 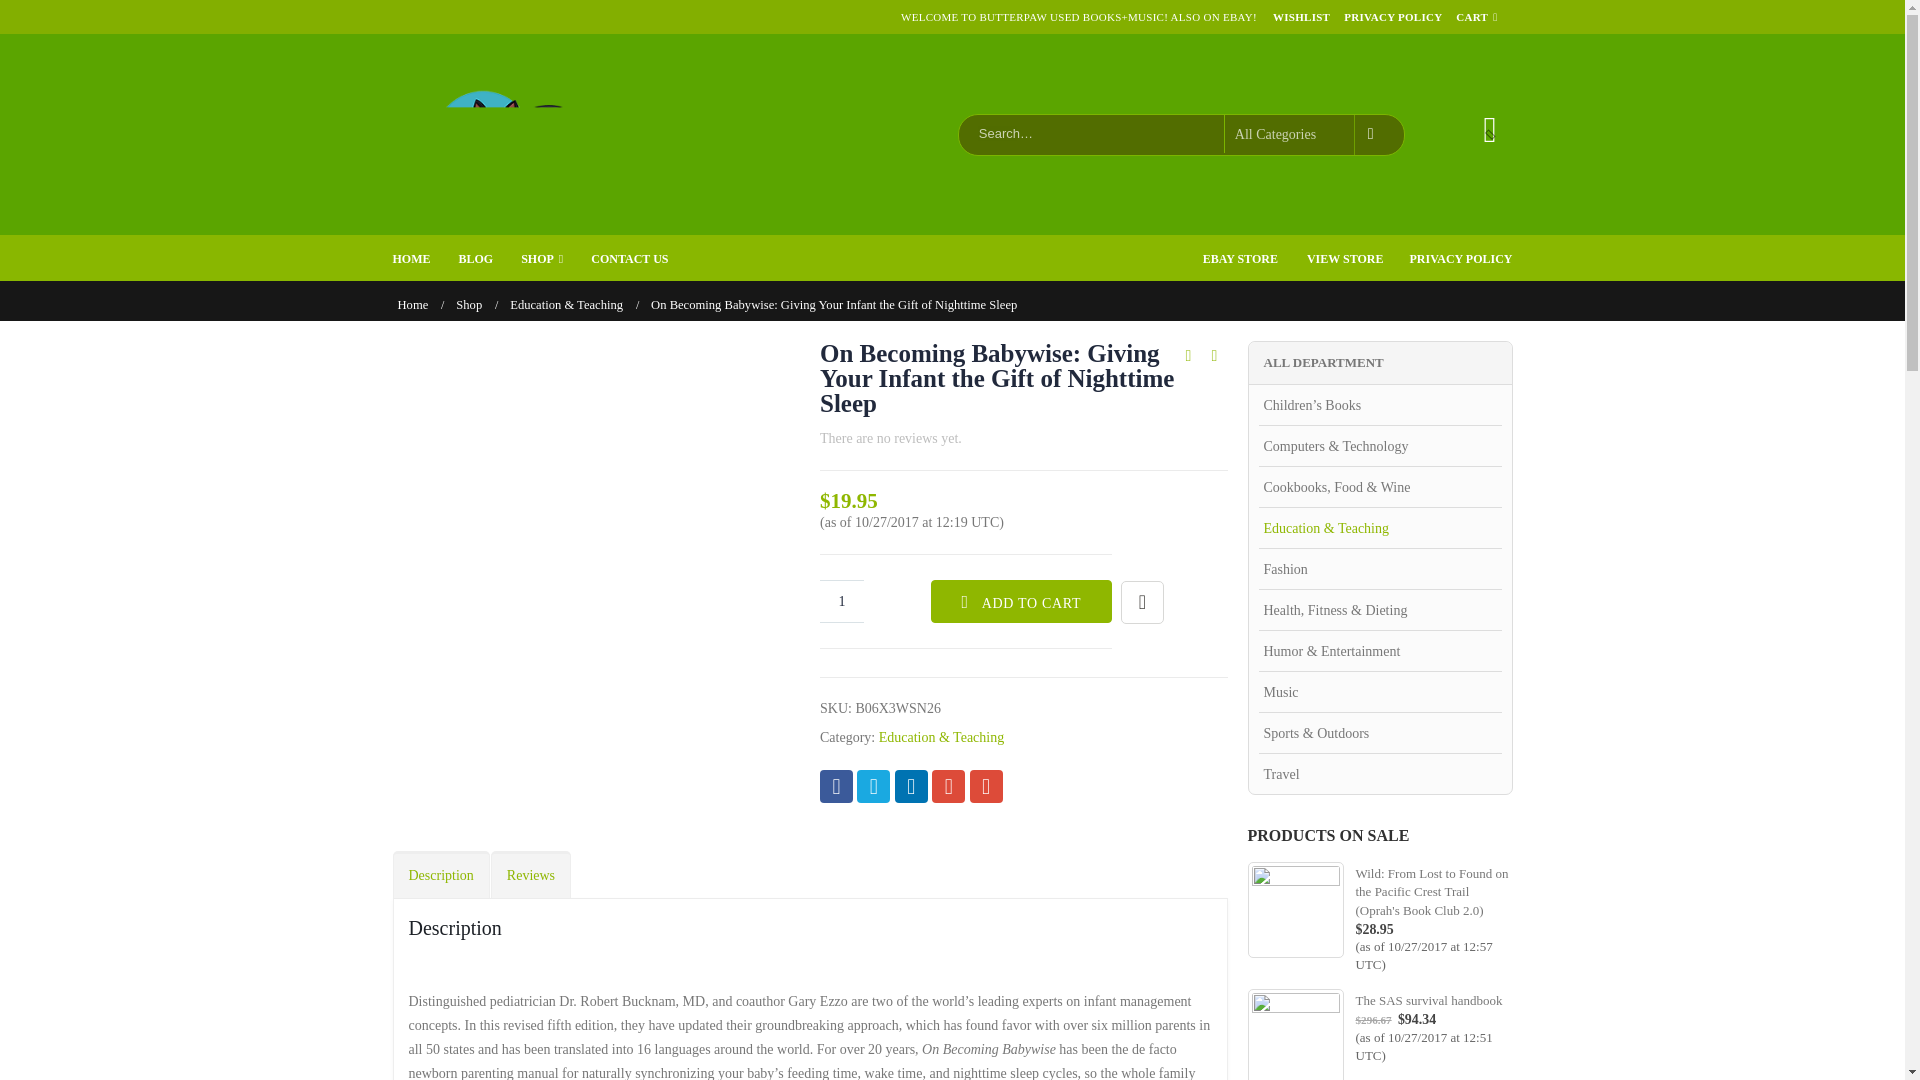 I want to click on SHOP, so click(x=554, y=258).